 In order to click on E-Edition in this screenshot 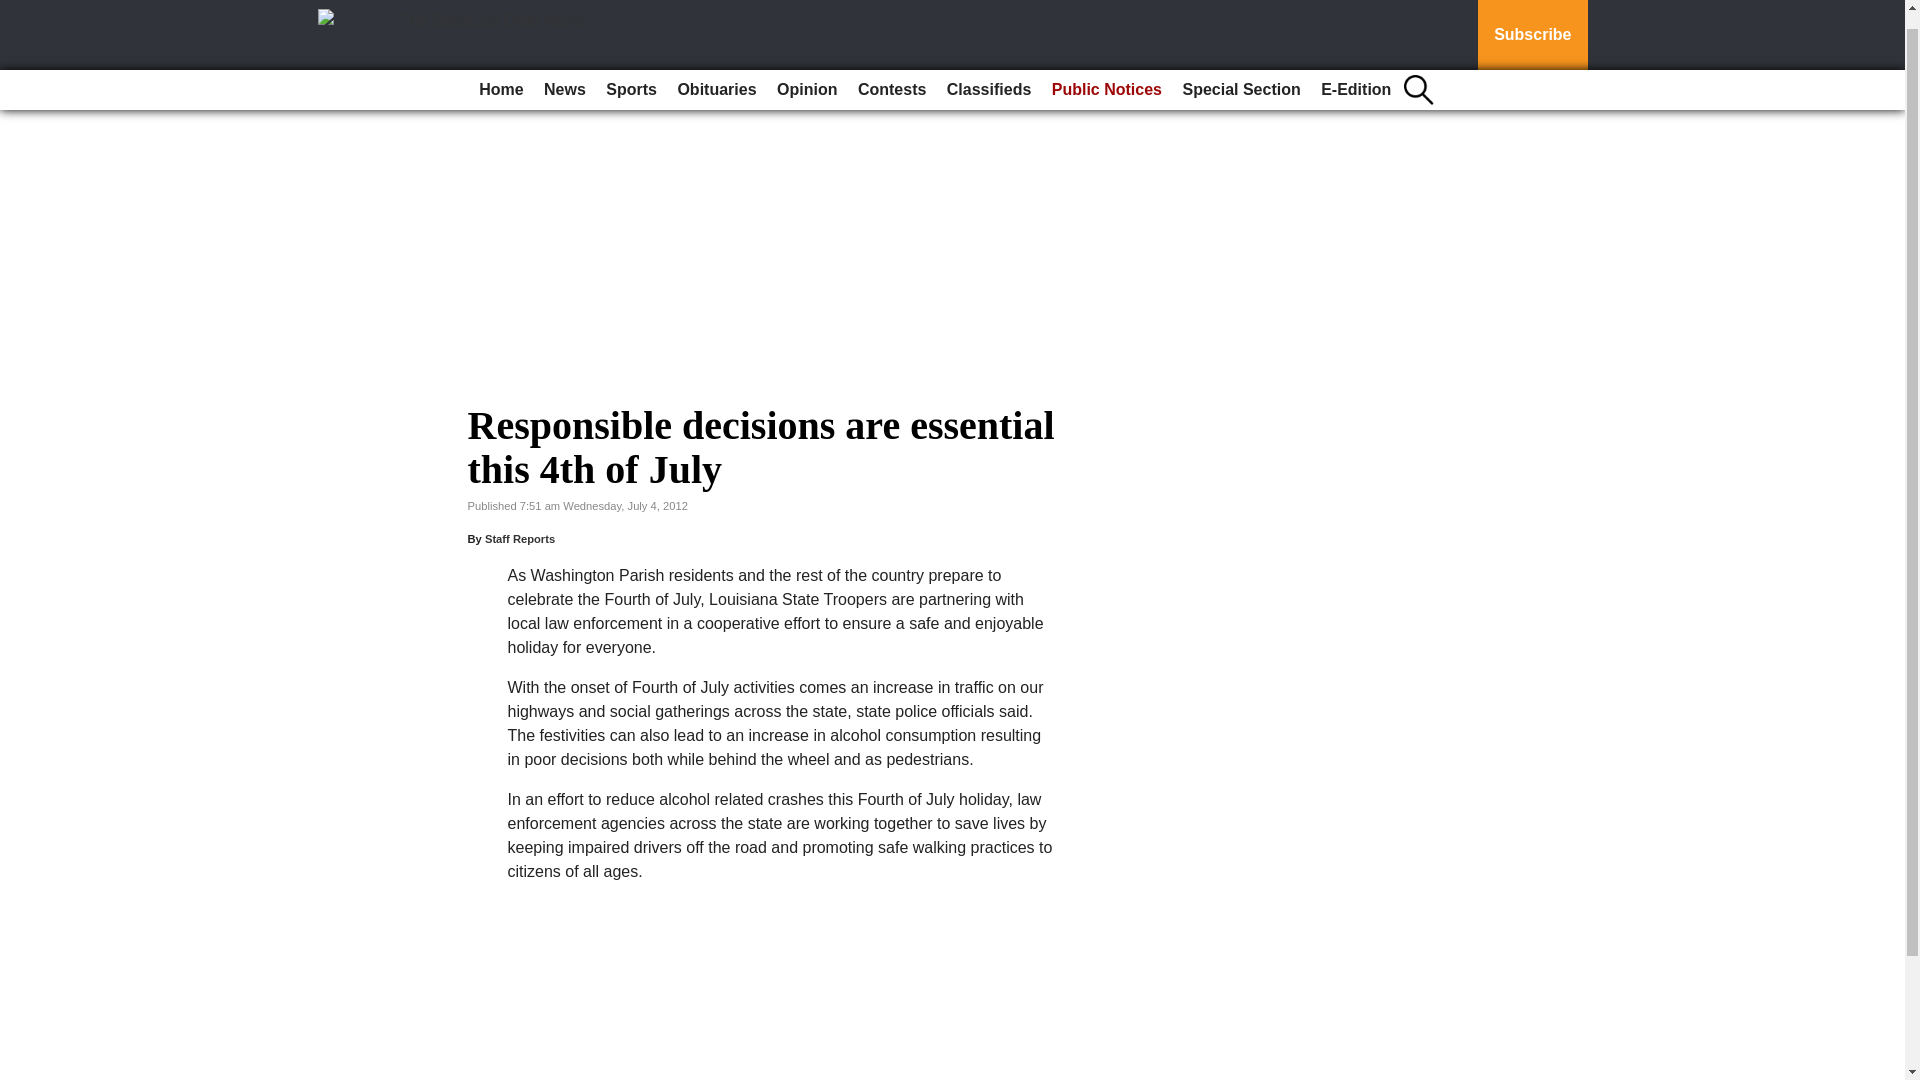, I will do `click(1356, 72)`.